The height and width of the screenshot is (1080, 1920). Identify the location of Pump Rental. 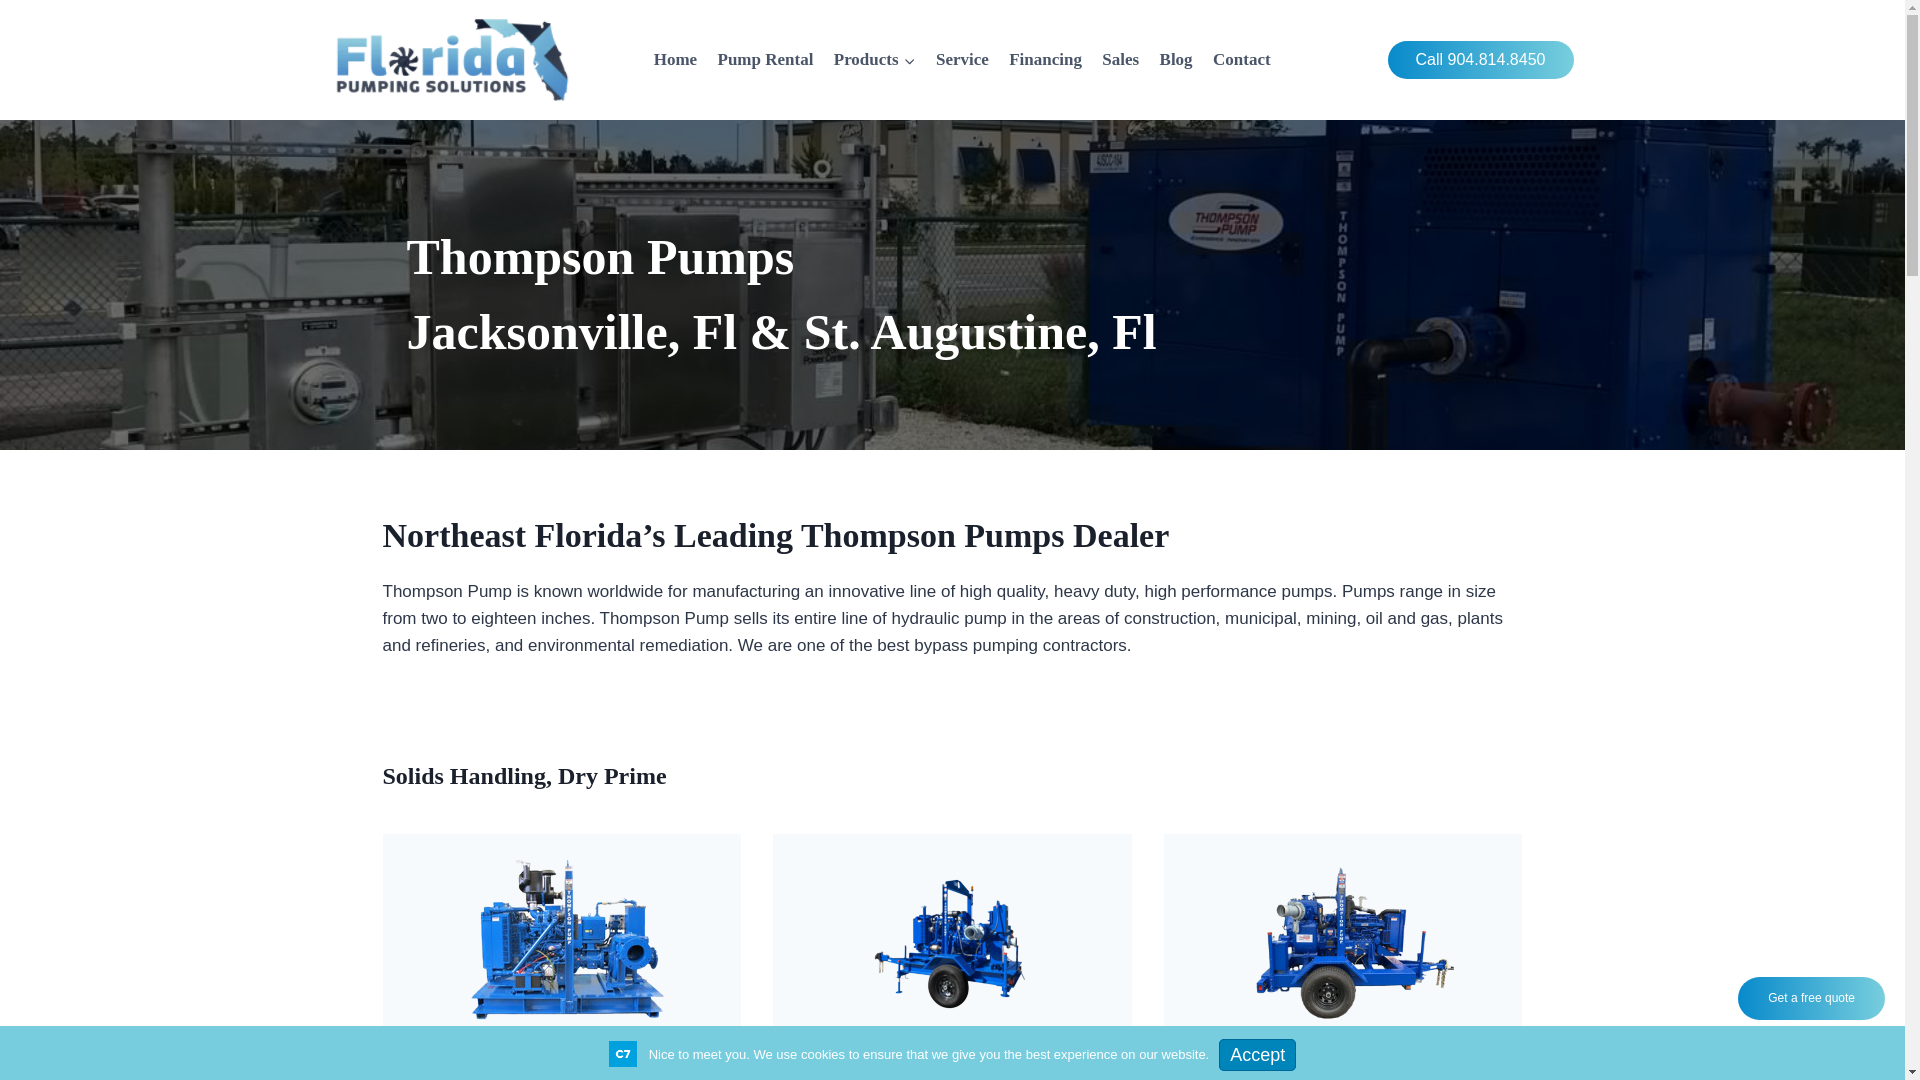
(764, 60).